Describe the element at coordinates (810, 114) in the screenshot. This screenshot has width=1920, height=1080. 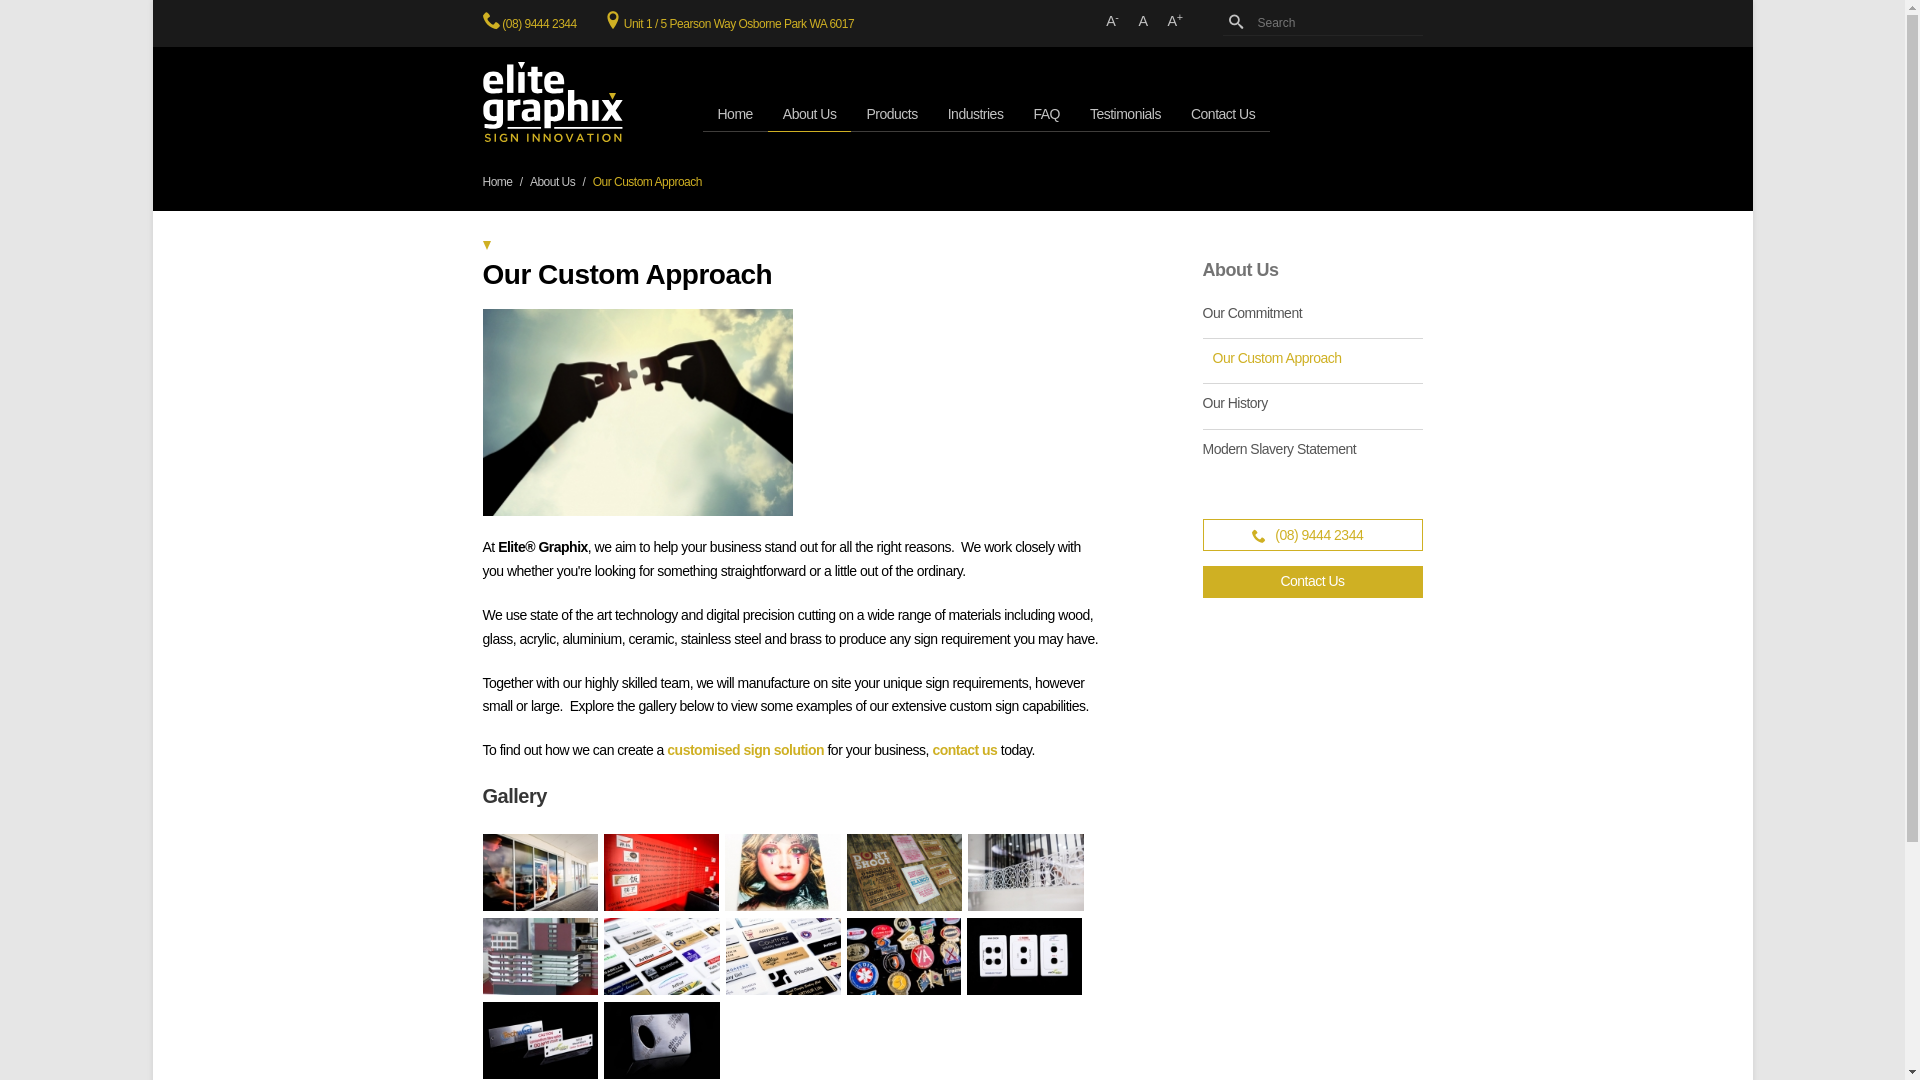
I see `About Us` at that location.